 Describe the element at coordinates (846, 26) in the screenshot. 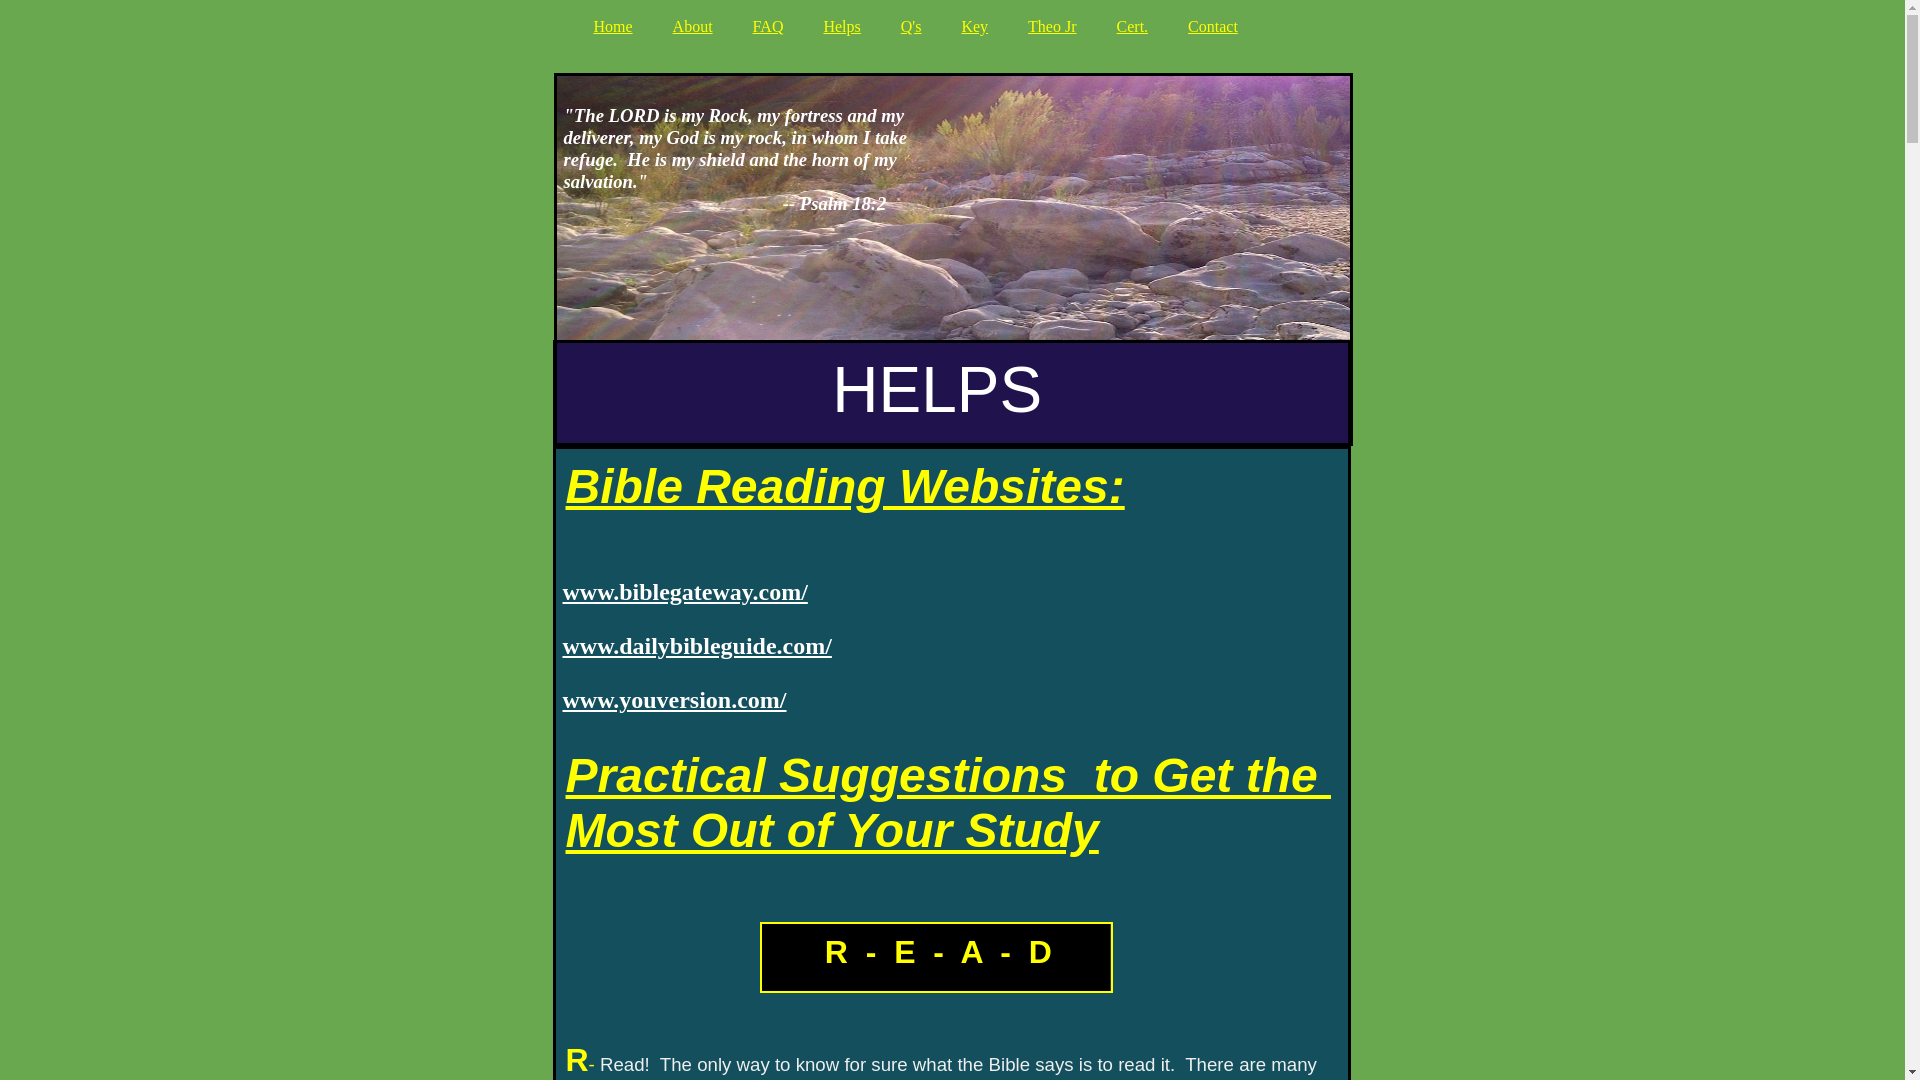

I see `Helps` at that location.